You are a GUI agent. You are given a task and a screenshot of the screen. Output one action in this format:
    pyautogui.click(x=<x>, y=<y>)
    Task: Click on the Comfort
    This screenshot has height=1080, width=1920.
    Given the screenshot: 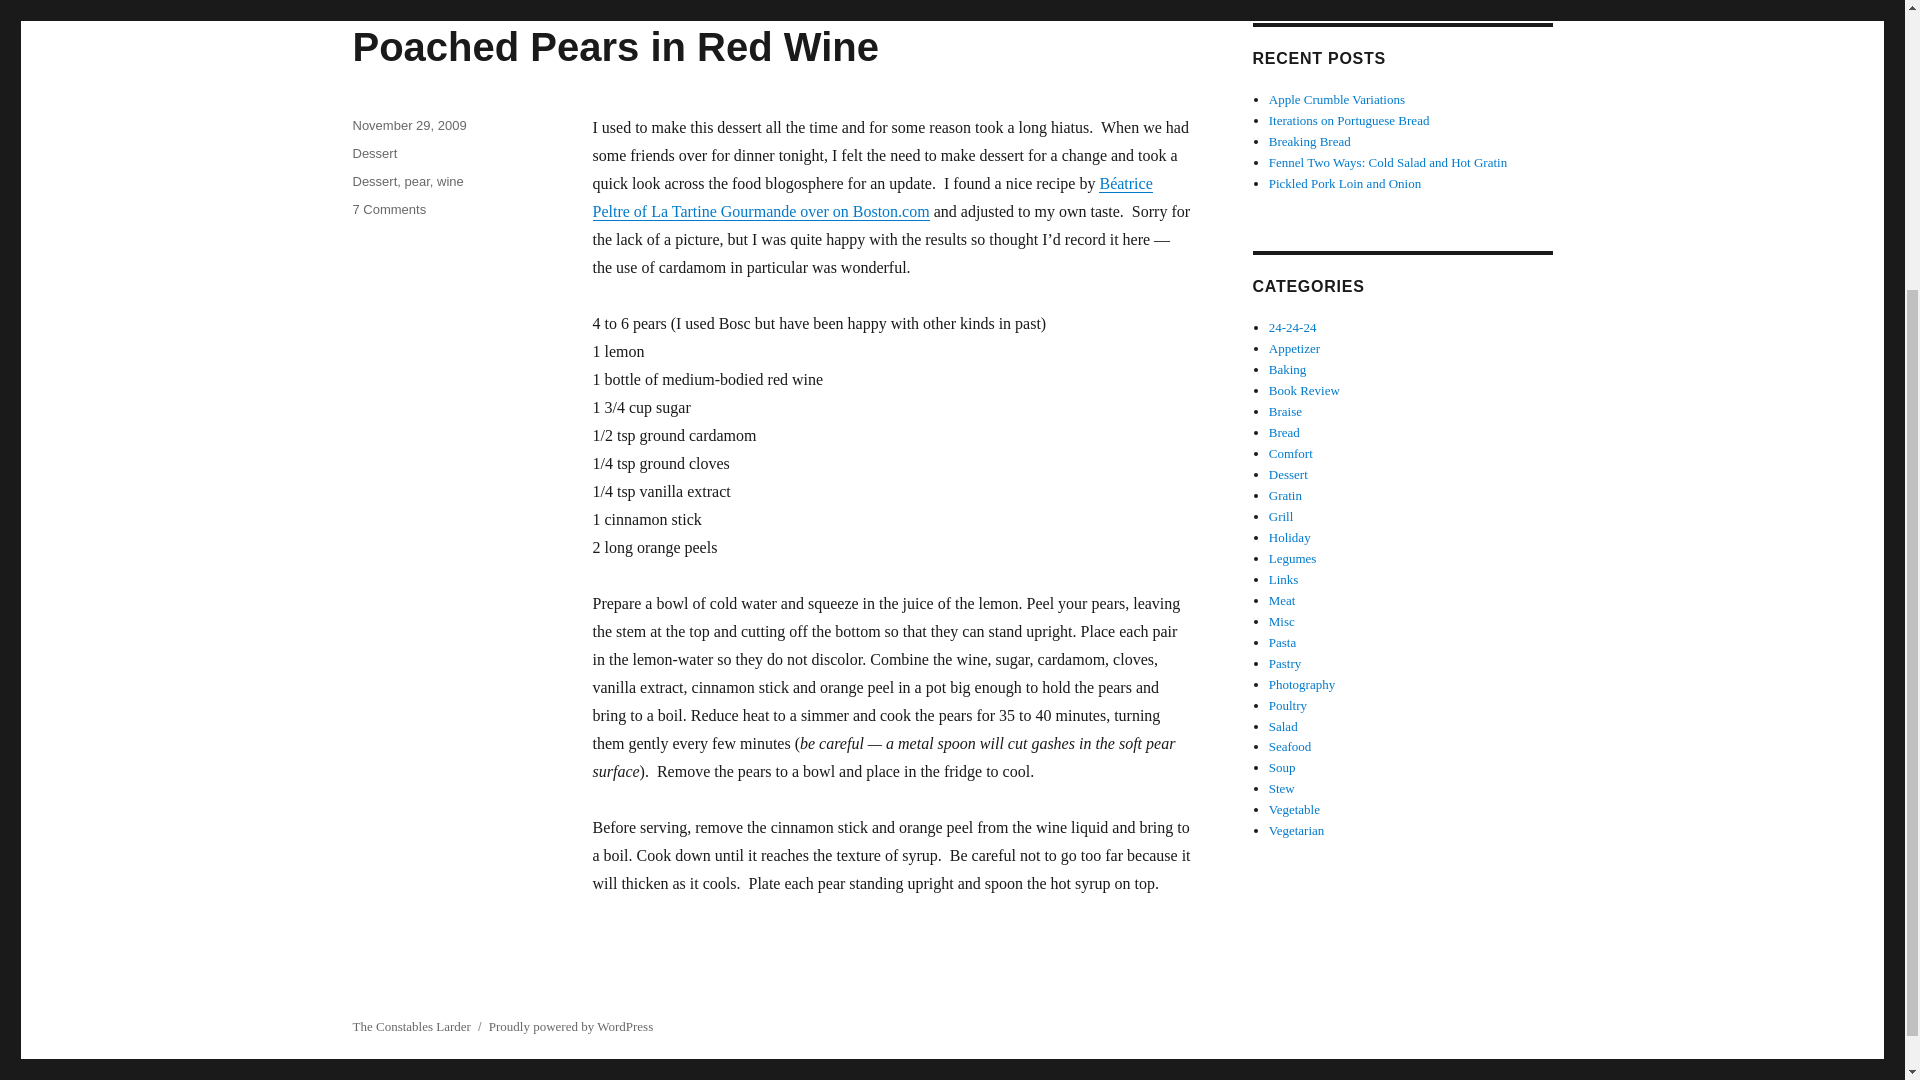 What is the action you would take?
    pyautogui.click(x=1291, y=454)
    